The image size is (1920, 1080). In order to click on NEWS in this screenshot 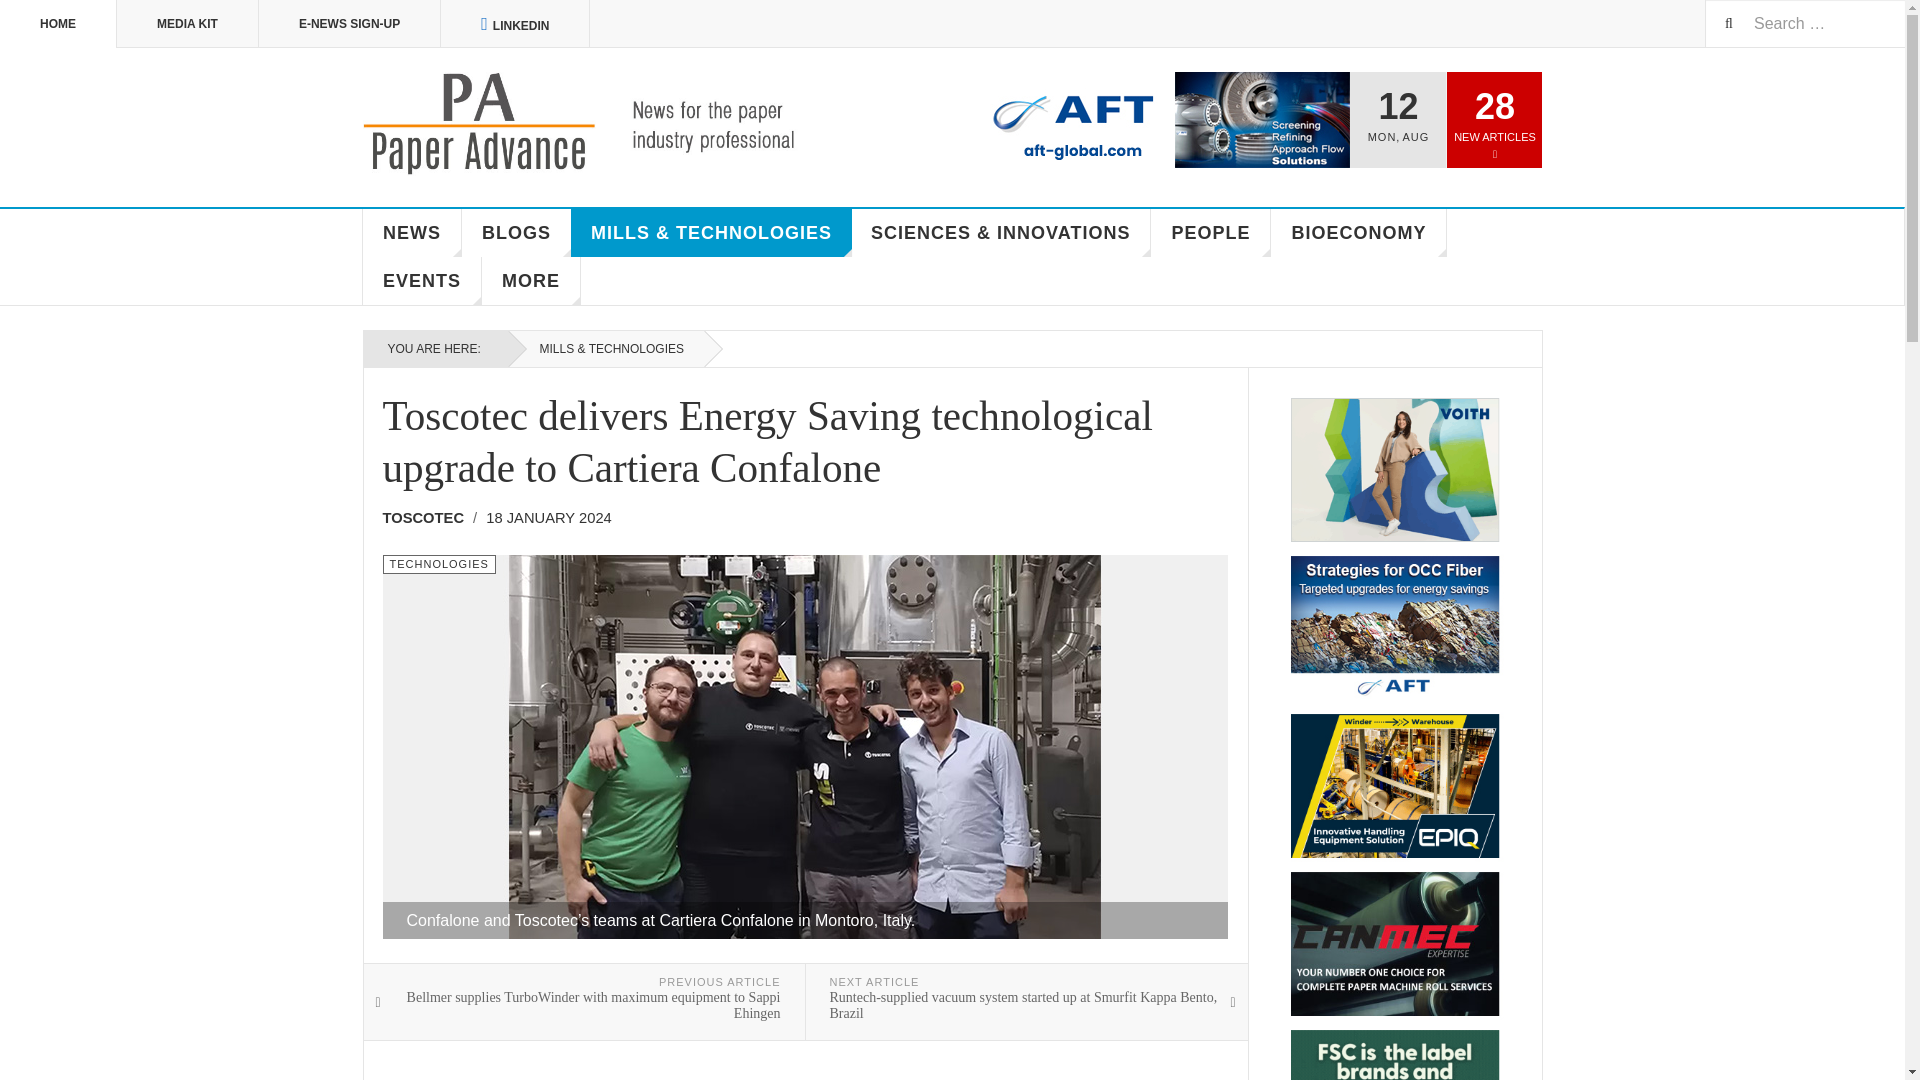, I will do `click(412, 233)`.